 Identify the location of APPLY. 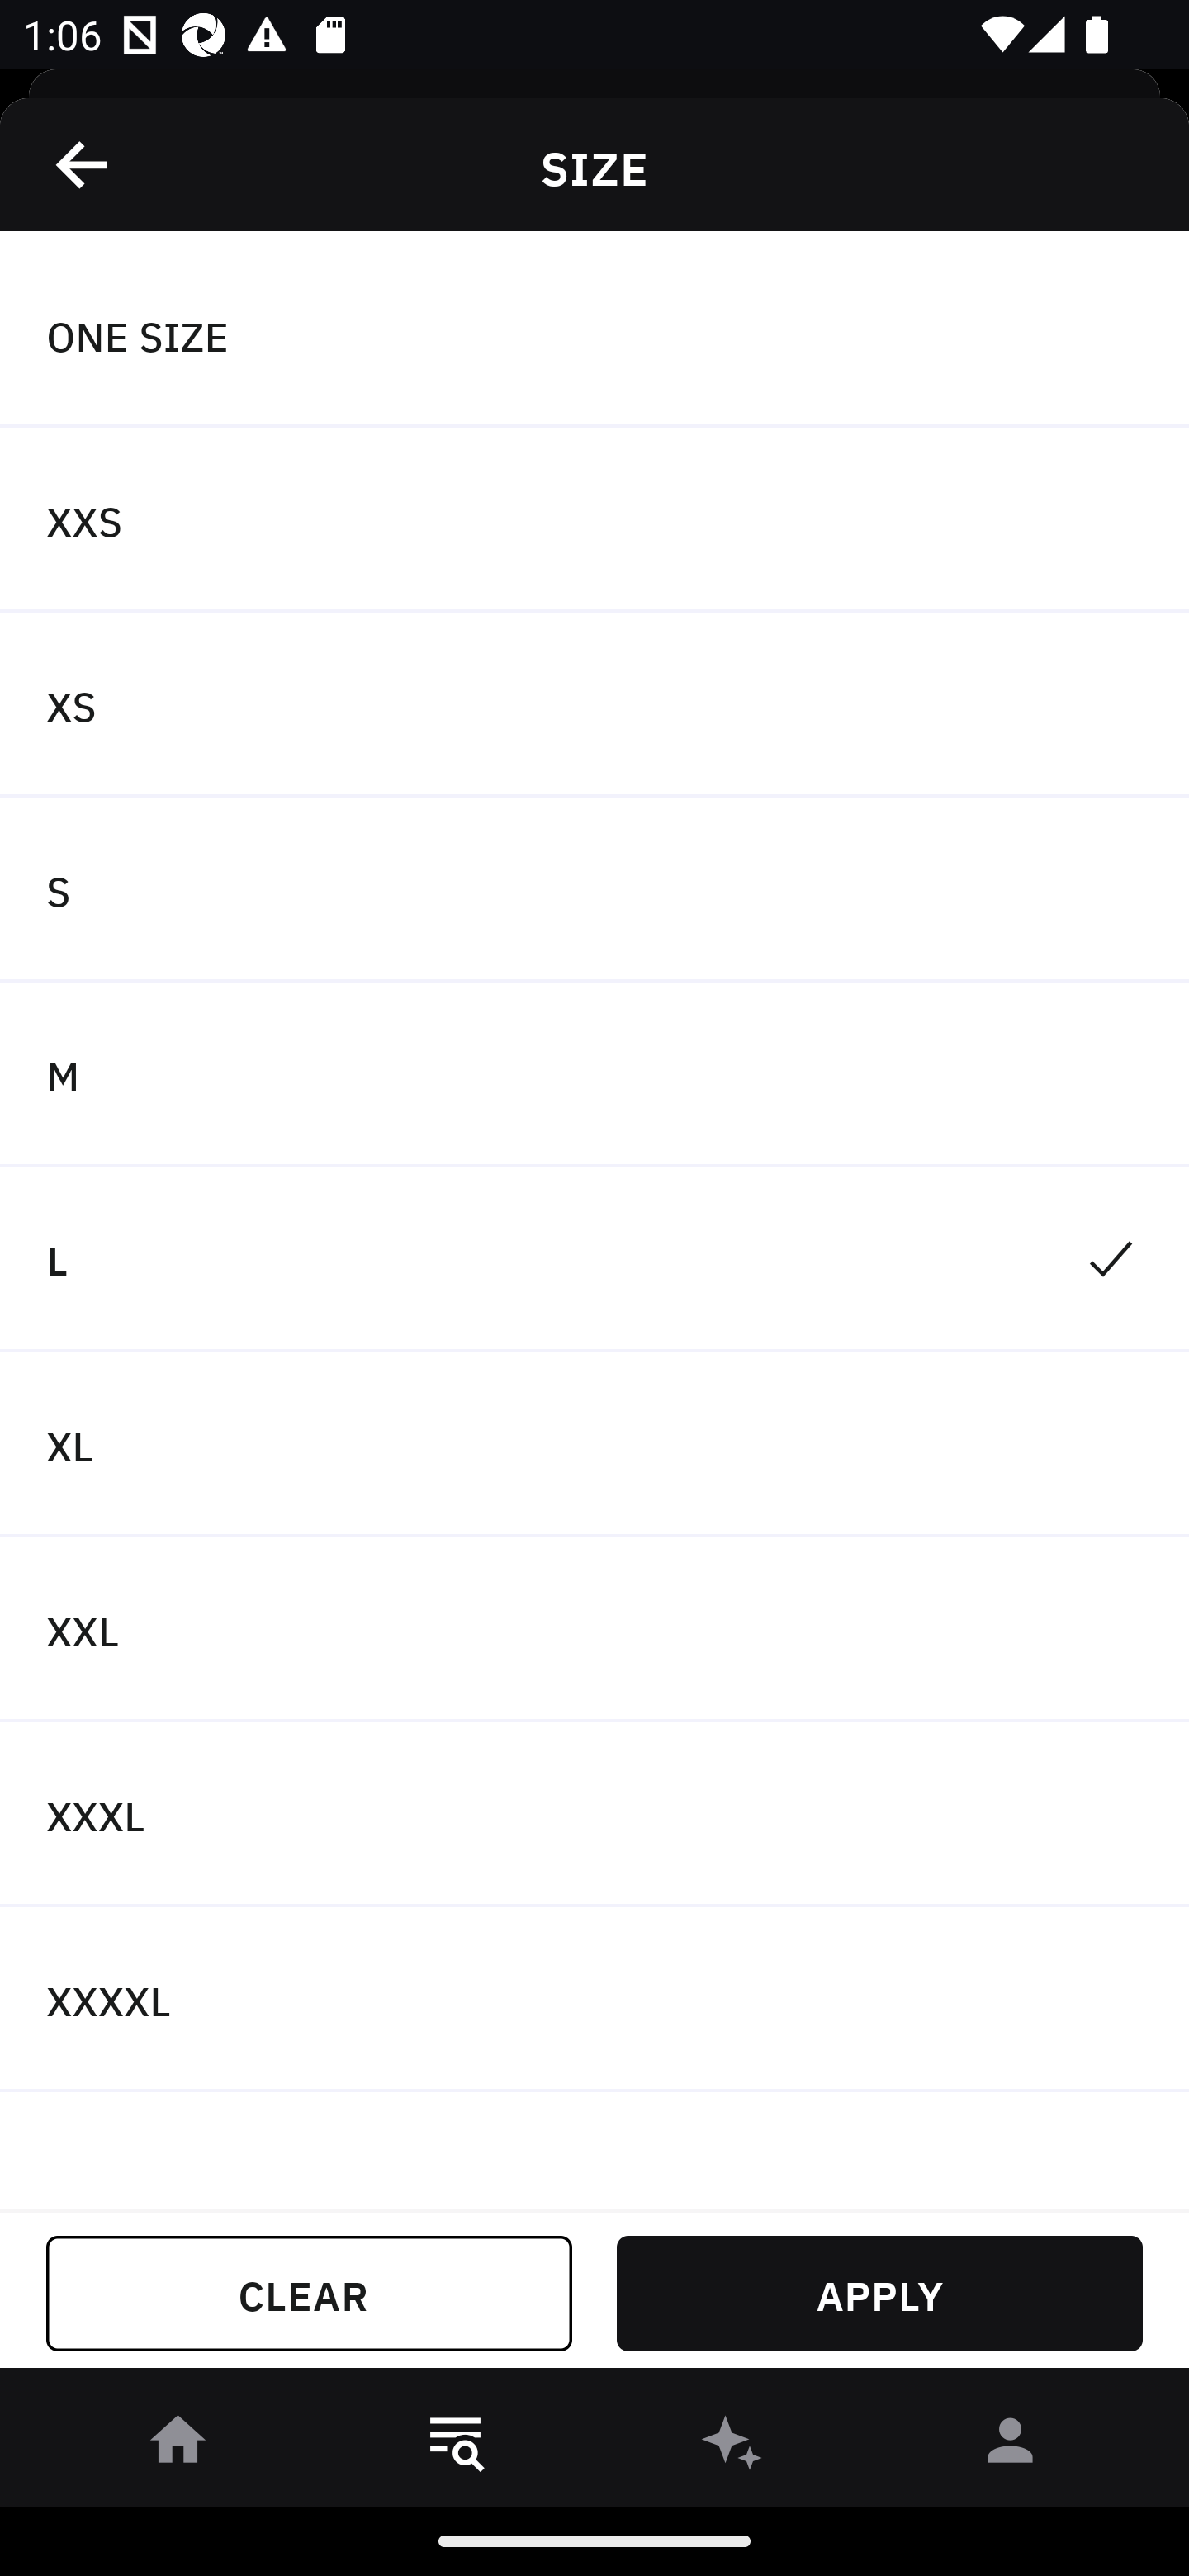
(879, 2294).